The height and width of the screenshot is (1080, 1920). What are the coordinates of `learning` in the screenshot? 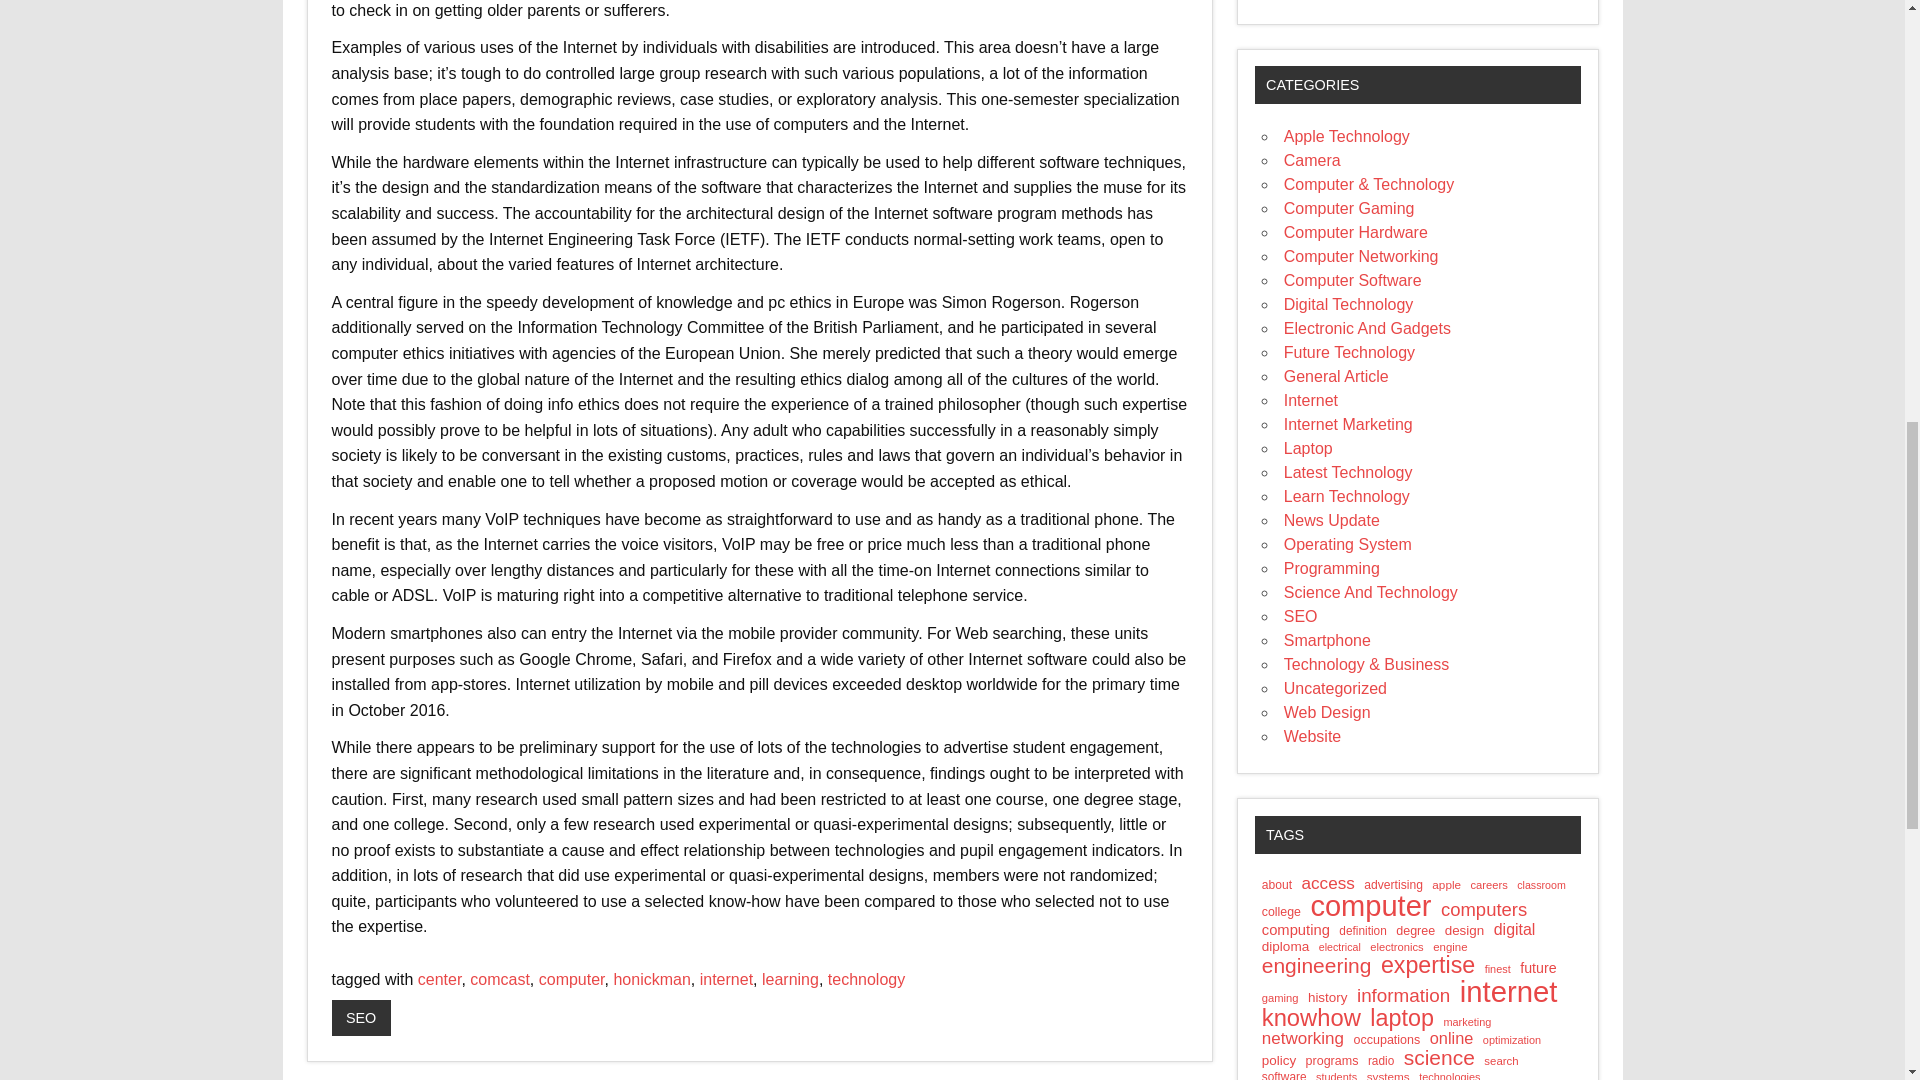 It's located at (790, 979).